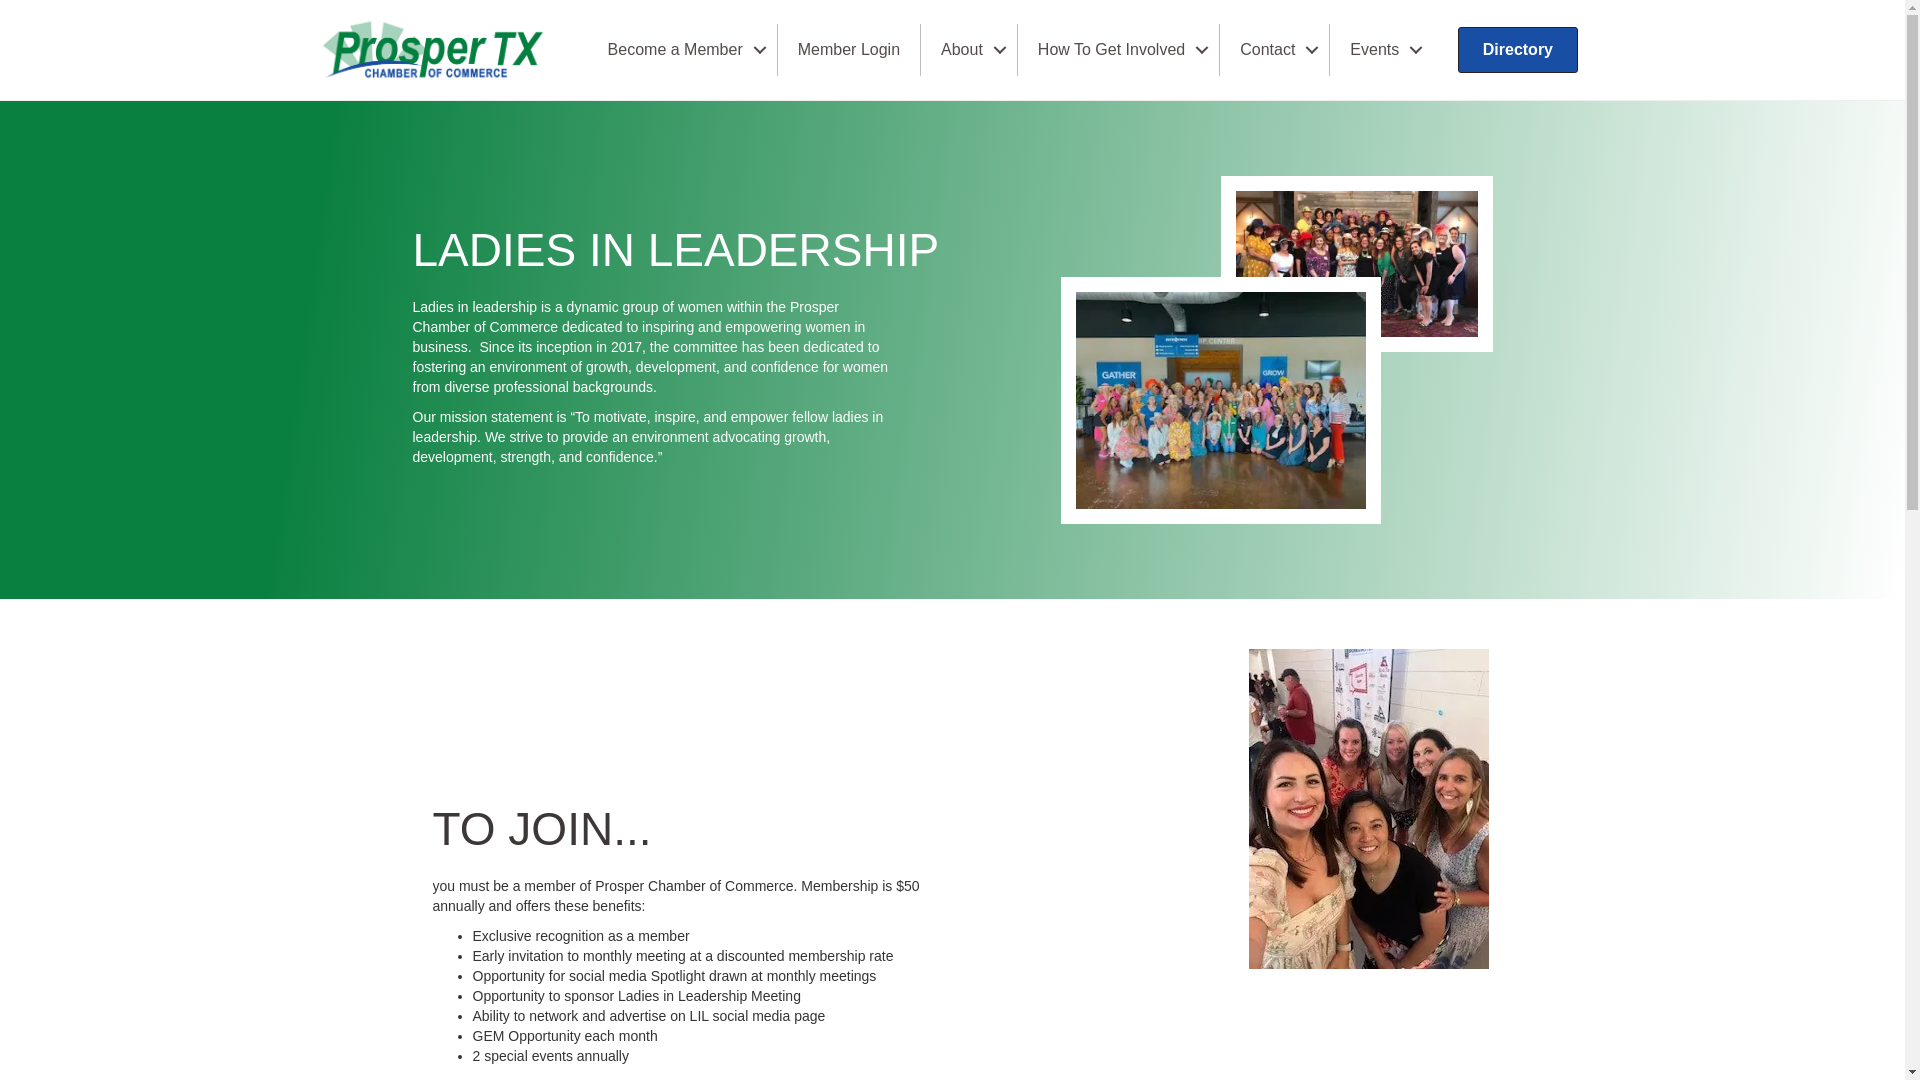 Image resolution: width=1920 pixels, height=1080 pixels. Describe the element at coordinates (1381, 50) in the screenshot. I see `Events` at that location.